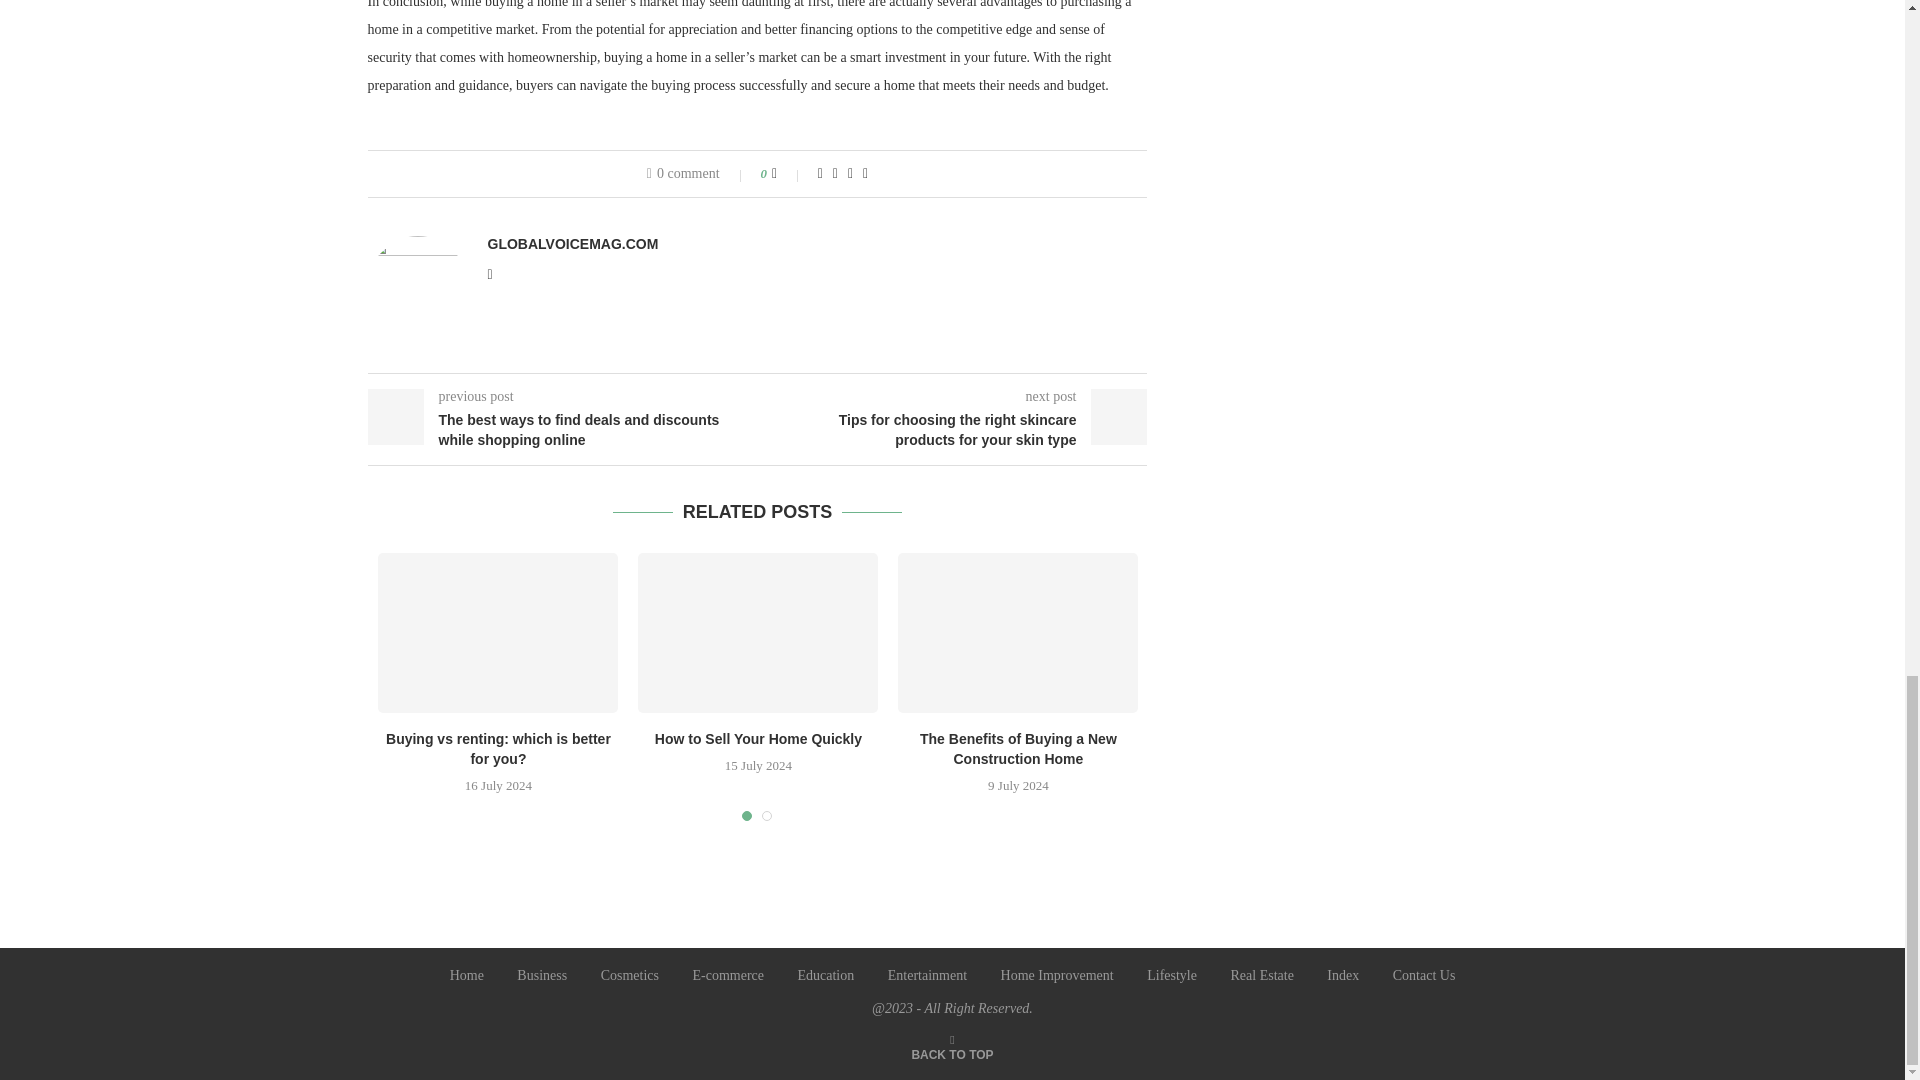 The image size is (1920, 1080). Describe the element at coordinates (572, 244) in the screenshot. I see `Author globalvoicemag.com` at that location.